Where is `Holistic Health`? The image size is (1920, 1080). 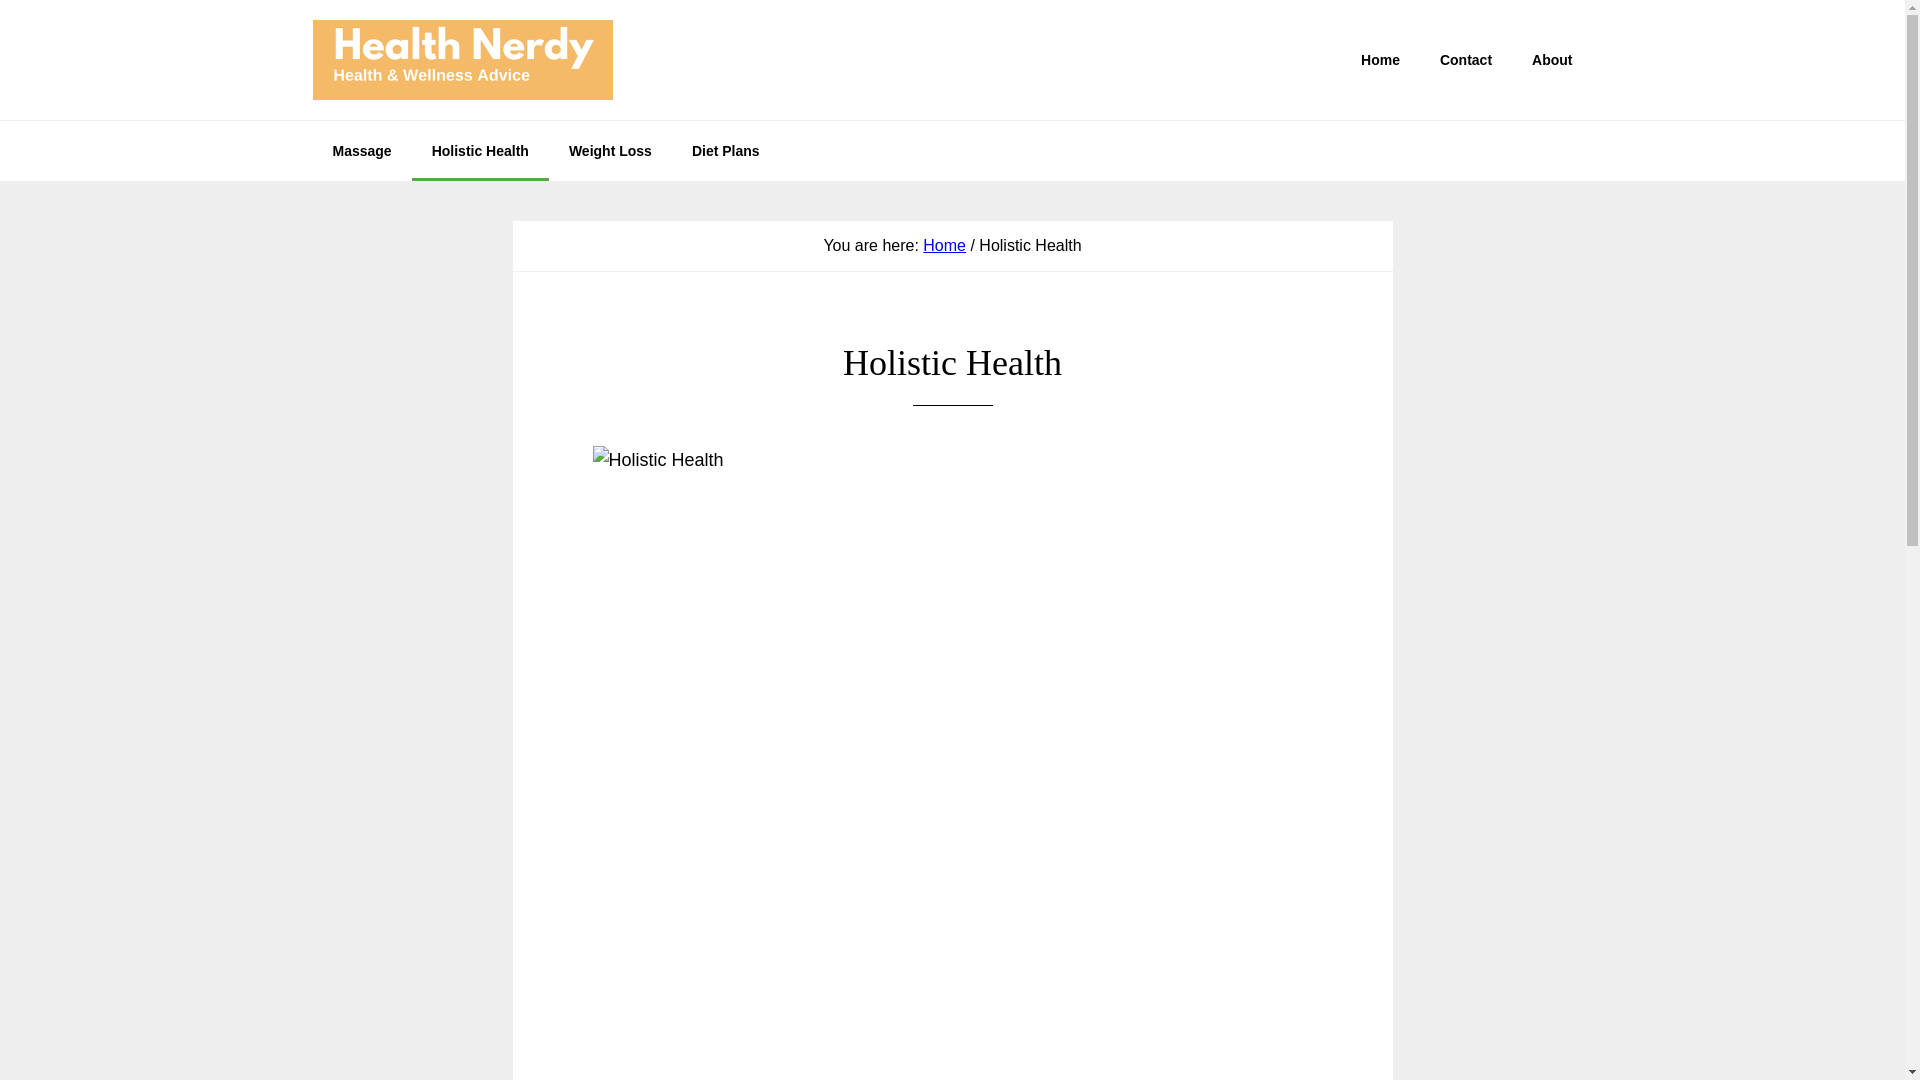
Holistic Health is located at coordinates (480, 150).